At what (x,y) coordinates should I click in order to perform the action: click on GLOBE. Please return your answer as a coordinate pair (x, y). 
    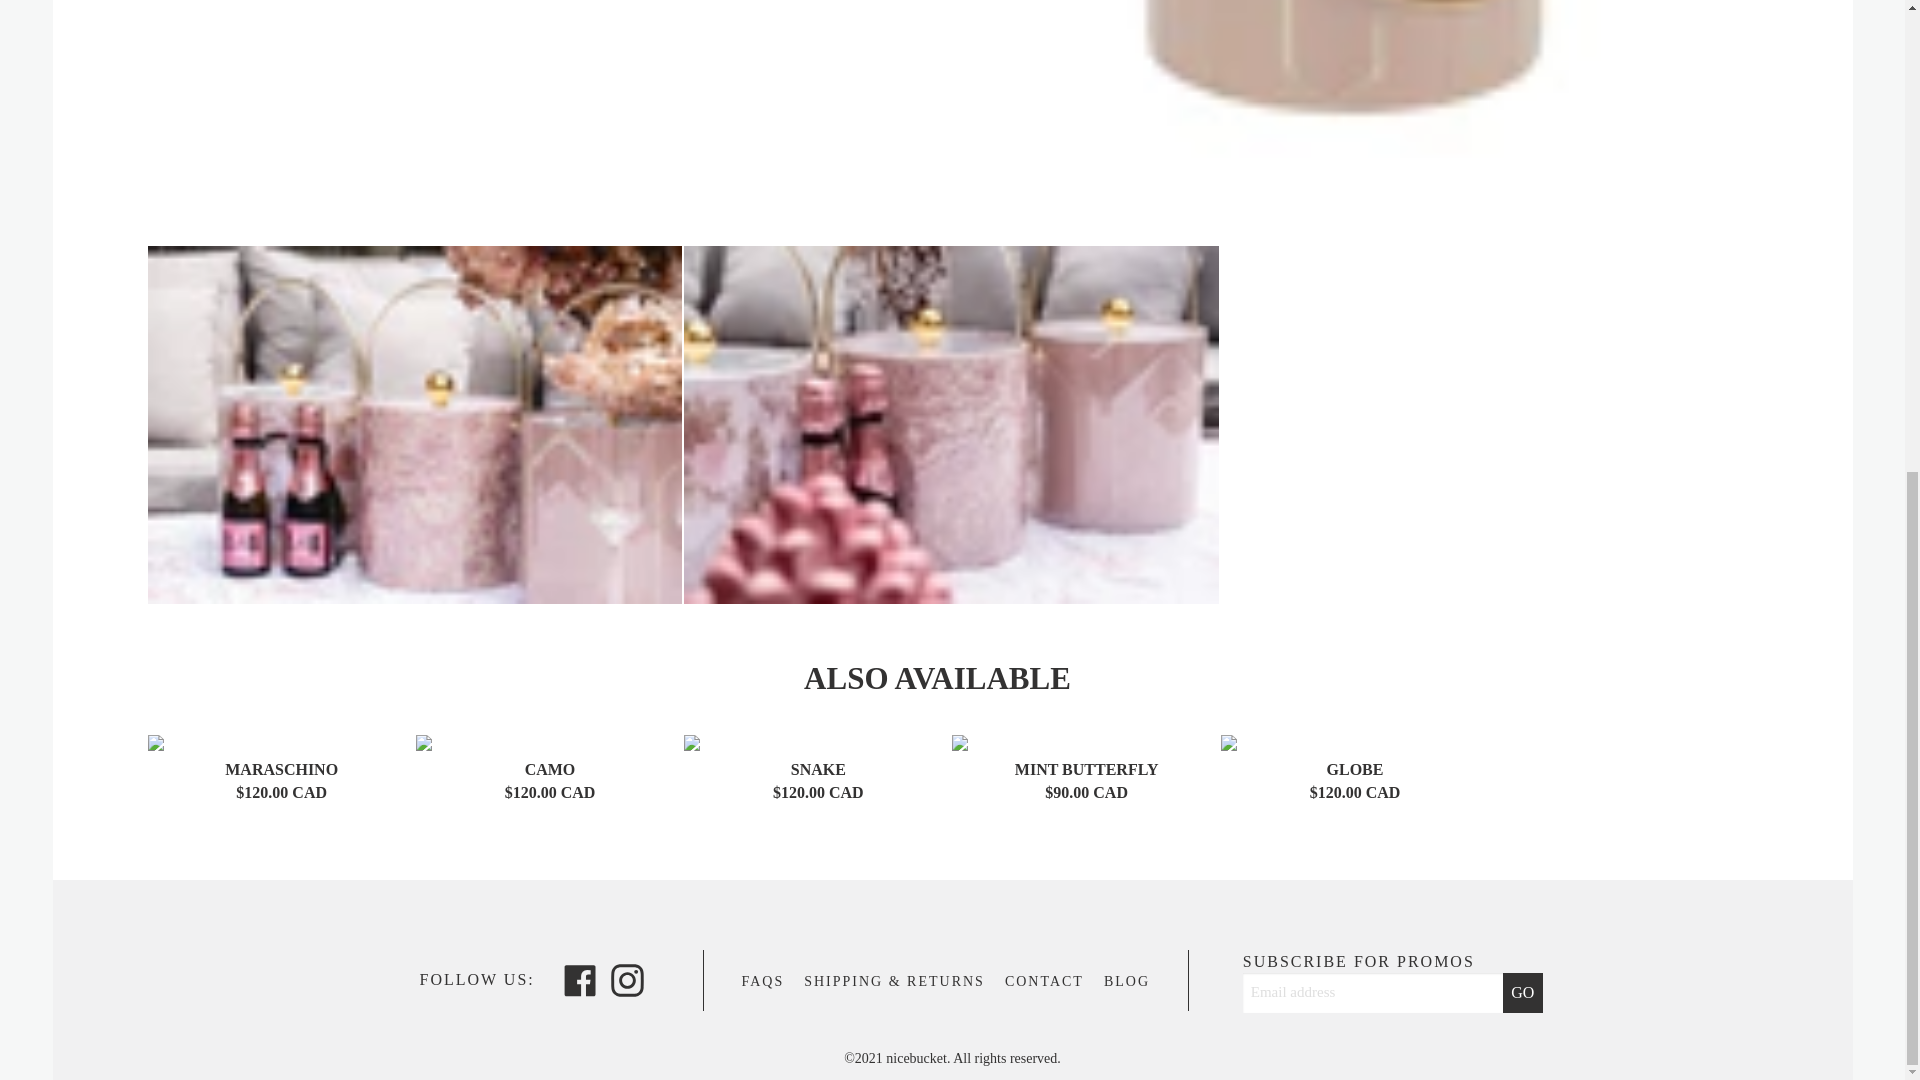
    Looking at the image, I should click on (1355, 769).